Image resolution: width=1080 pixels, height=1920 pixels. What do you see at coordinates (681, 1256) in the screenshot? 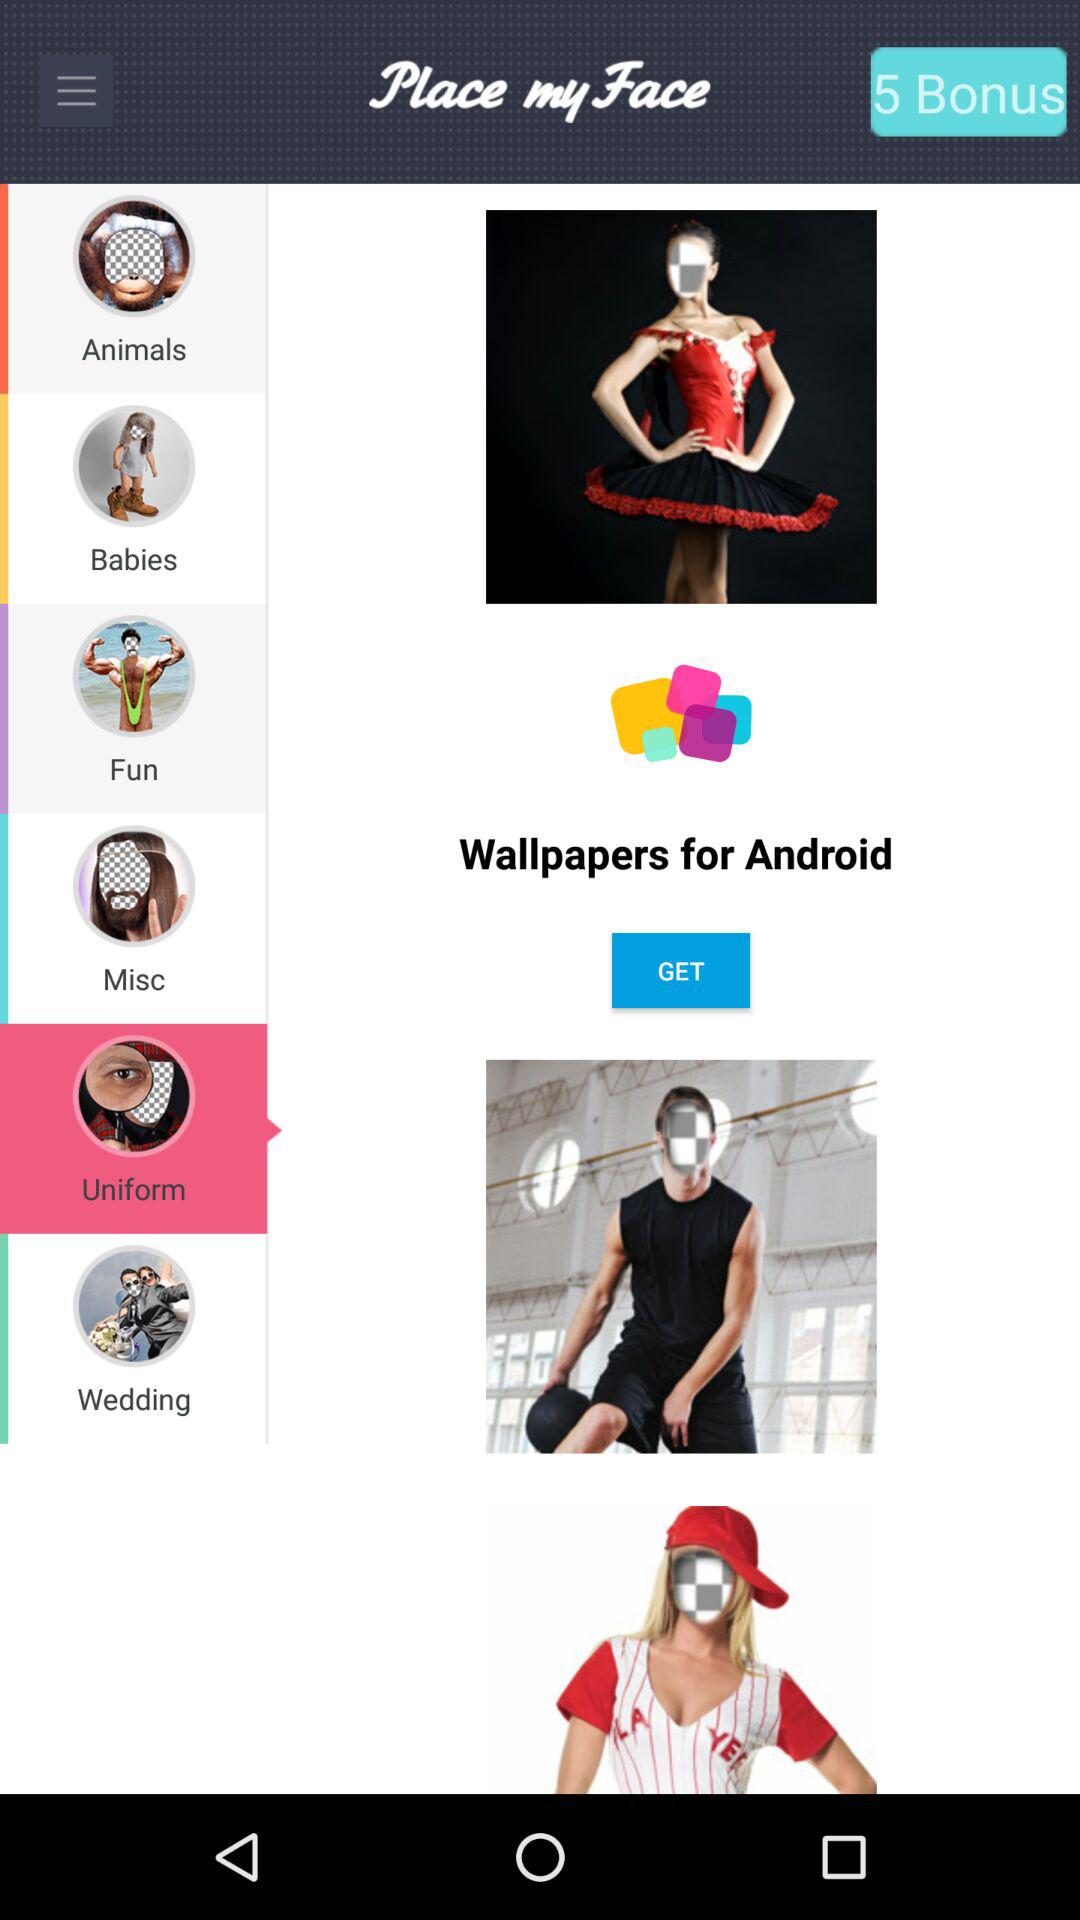
I see `click on second image from bottom` at bounding box center [681, 1256].